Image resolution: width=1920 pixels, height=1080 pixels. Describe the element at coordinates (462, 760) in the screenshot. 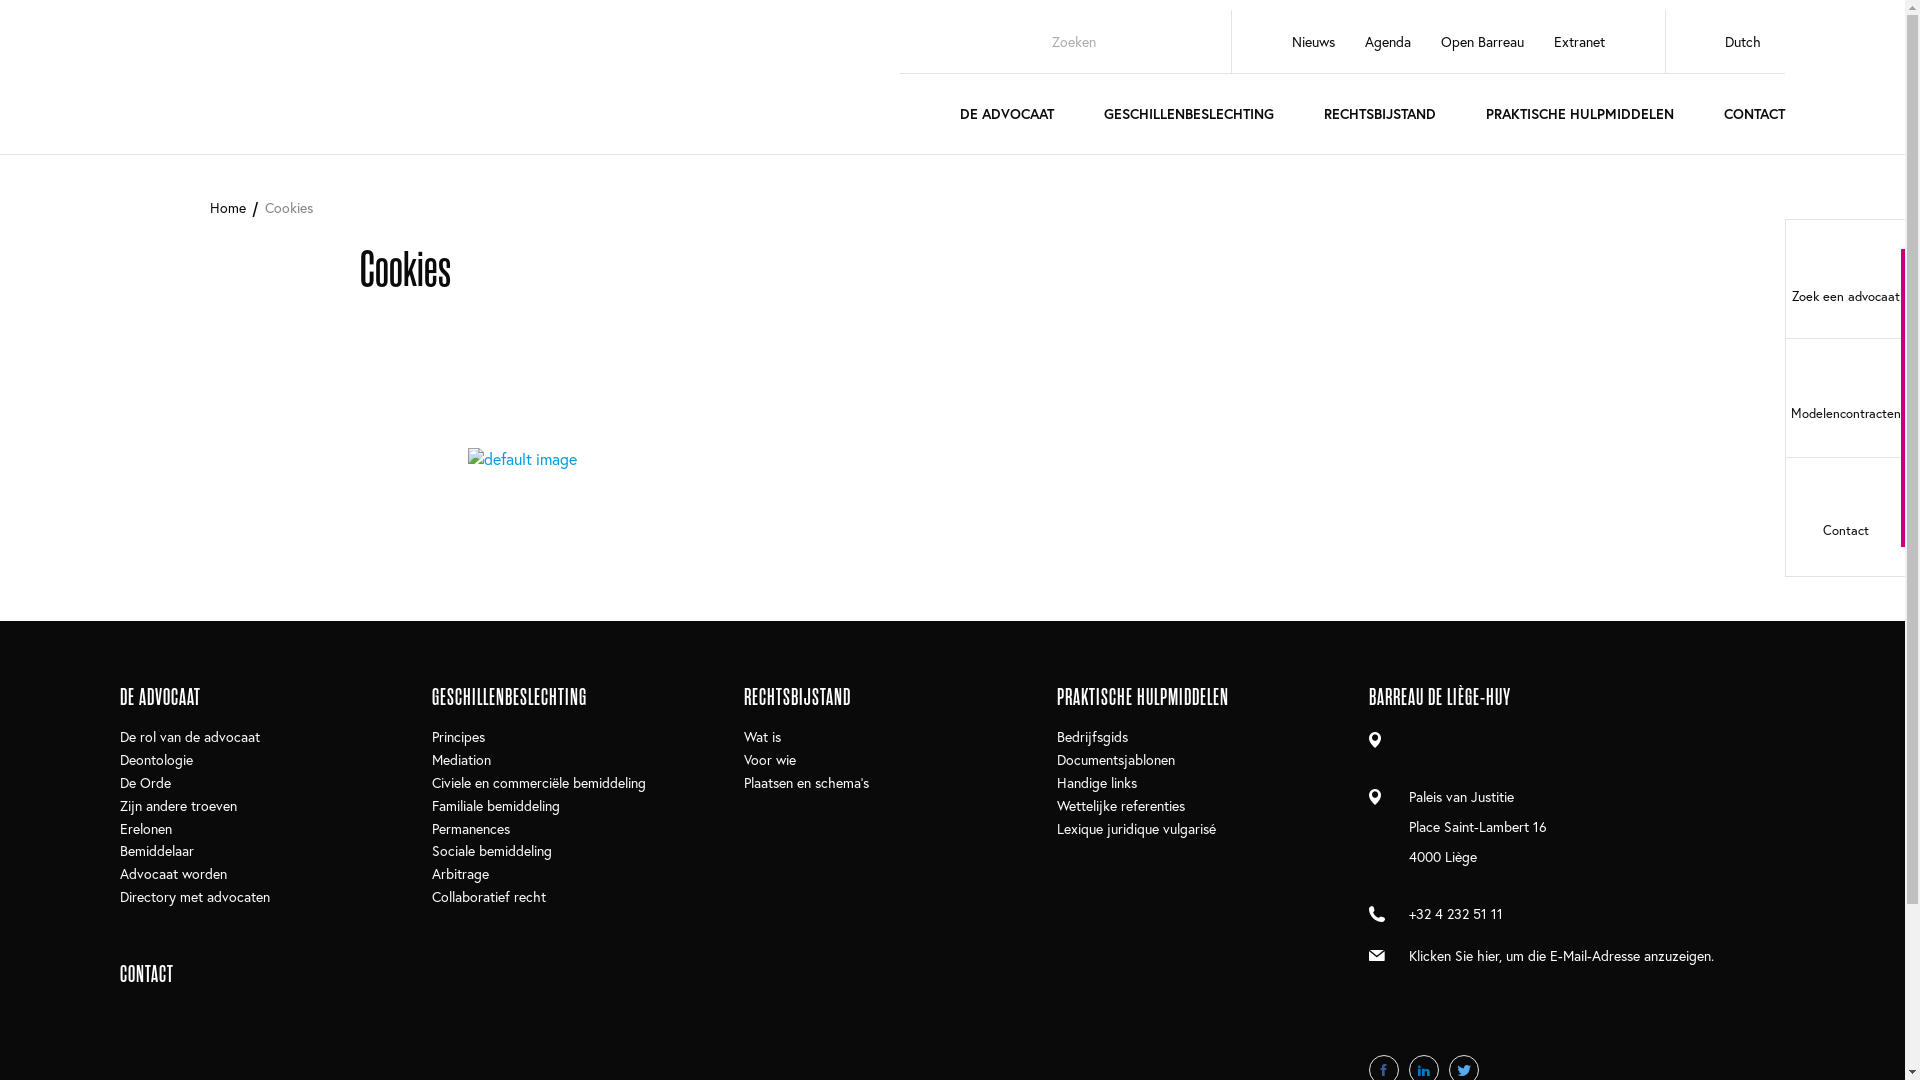

I see `Mediation` at that location.